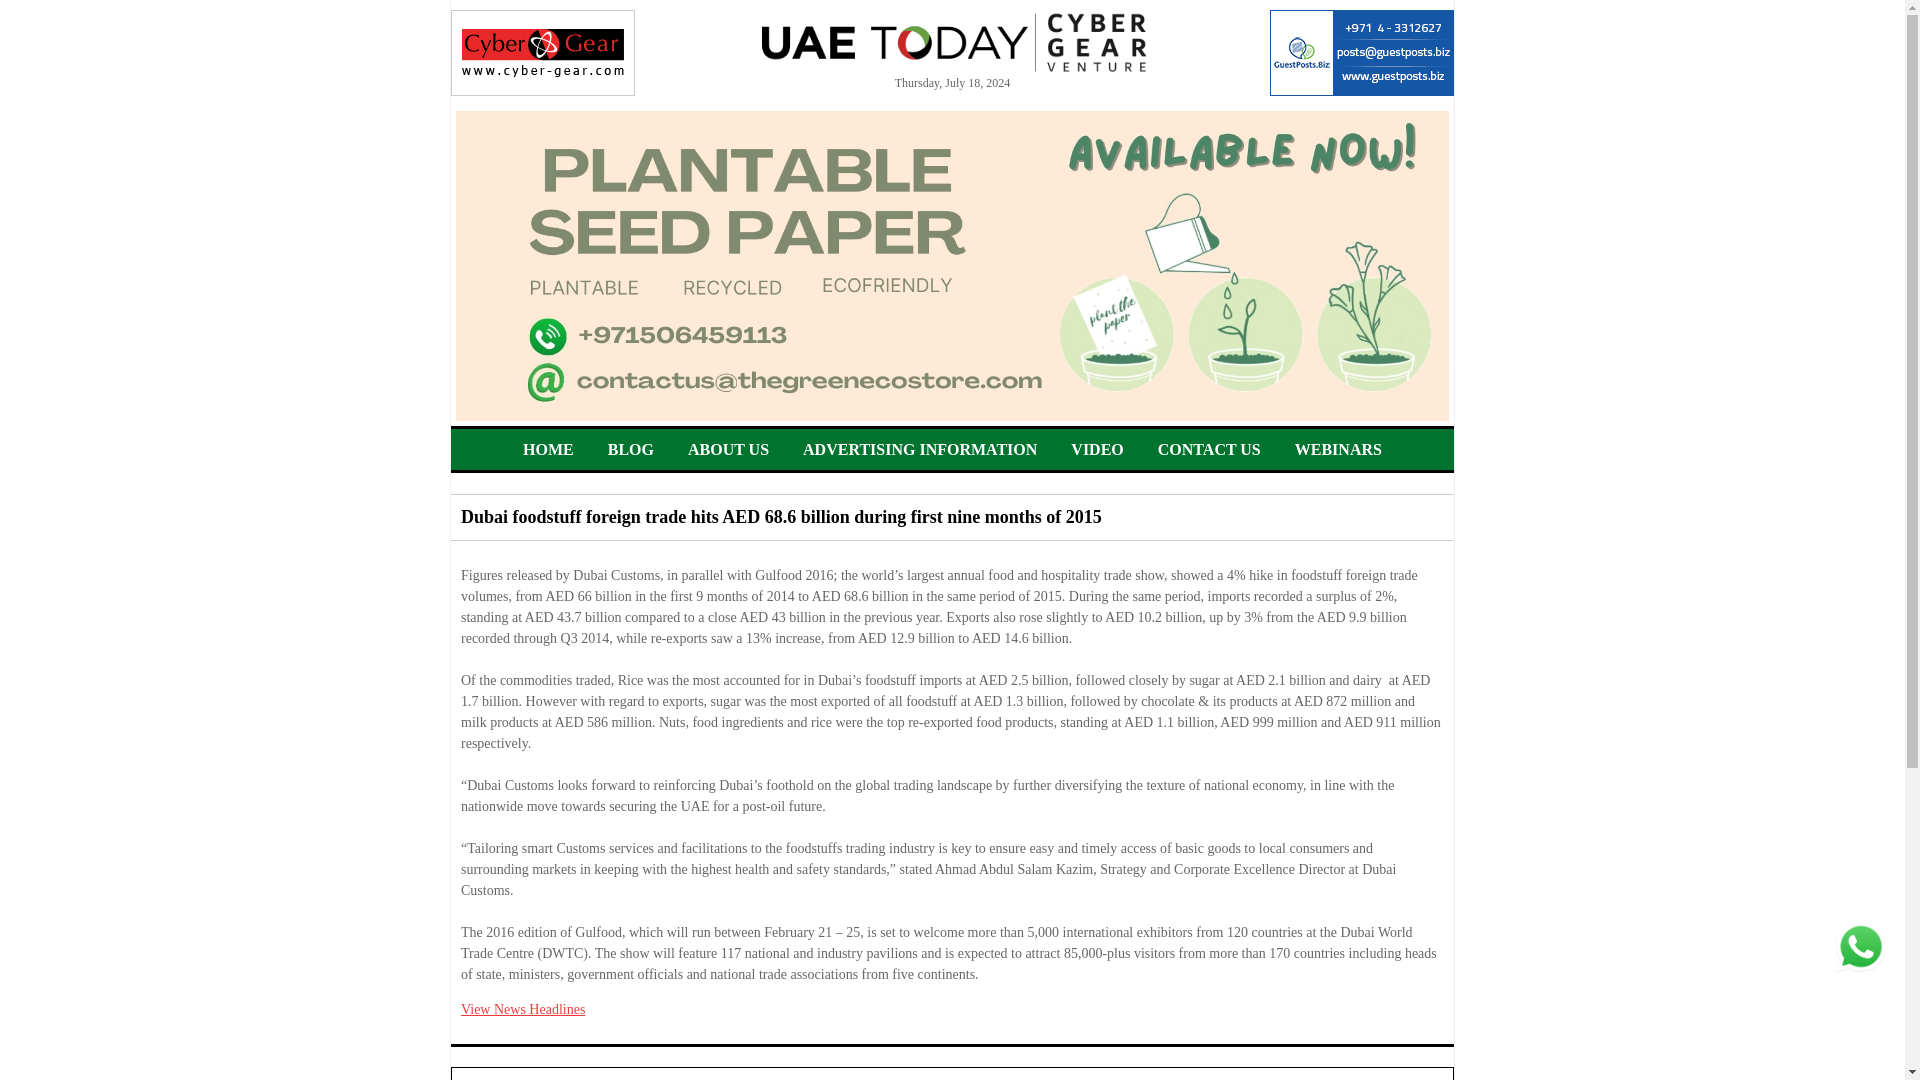  I want to click on ONLY webinars, so click(1338, 448).